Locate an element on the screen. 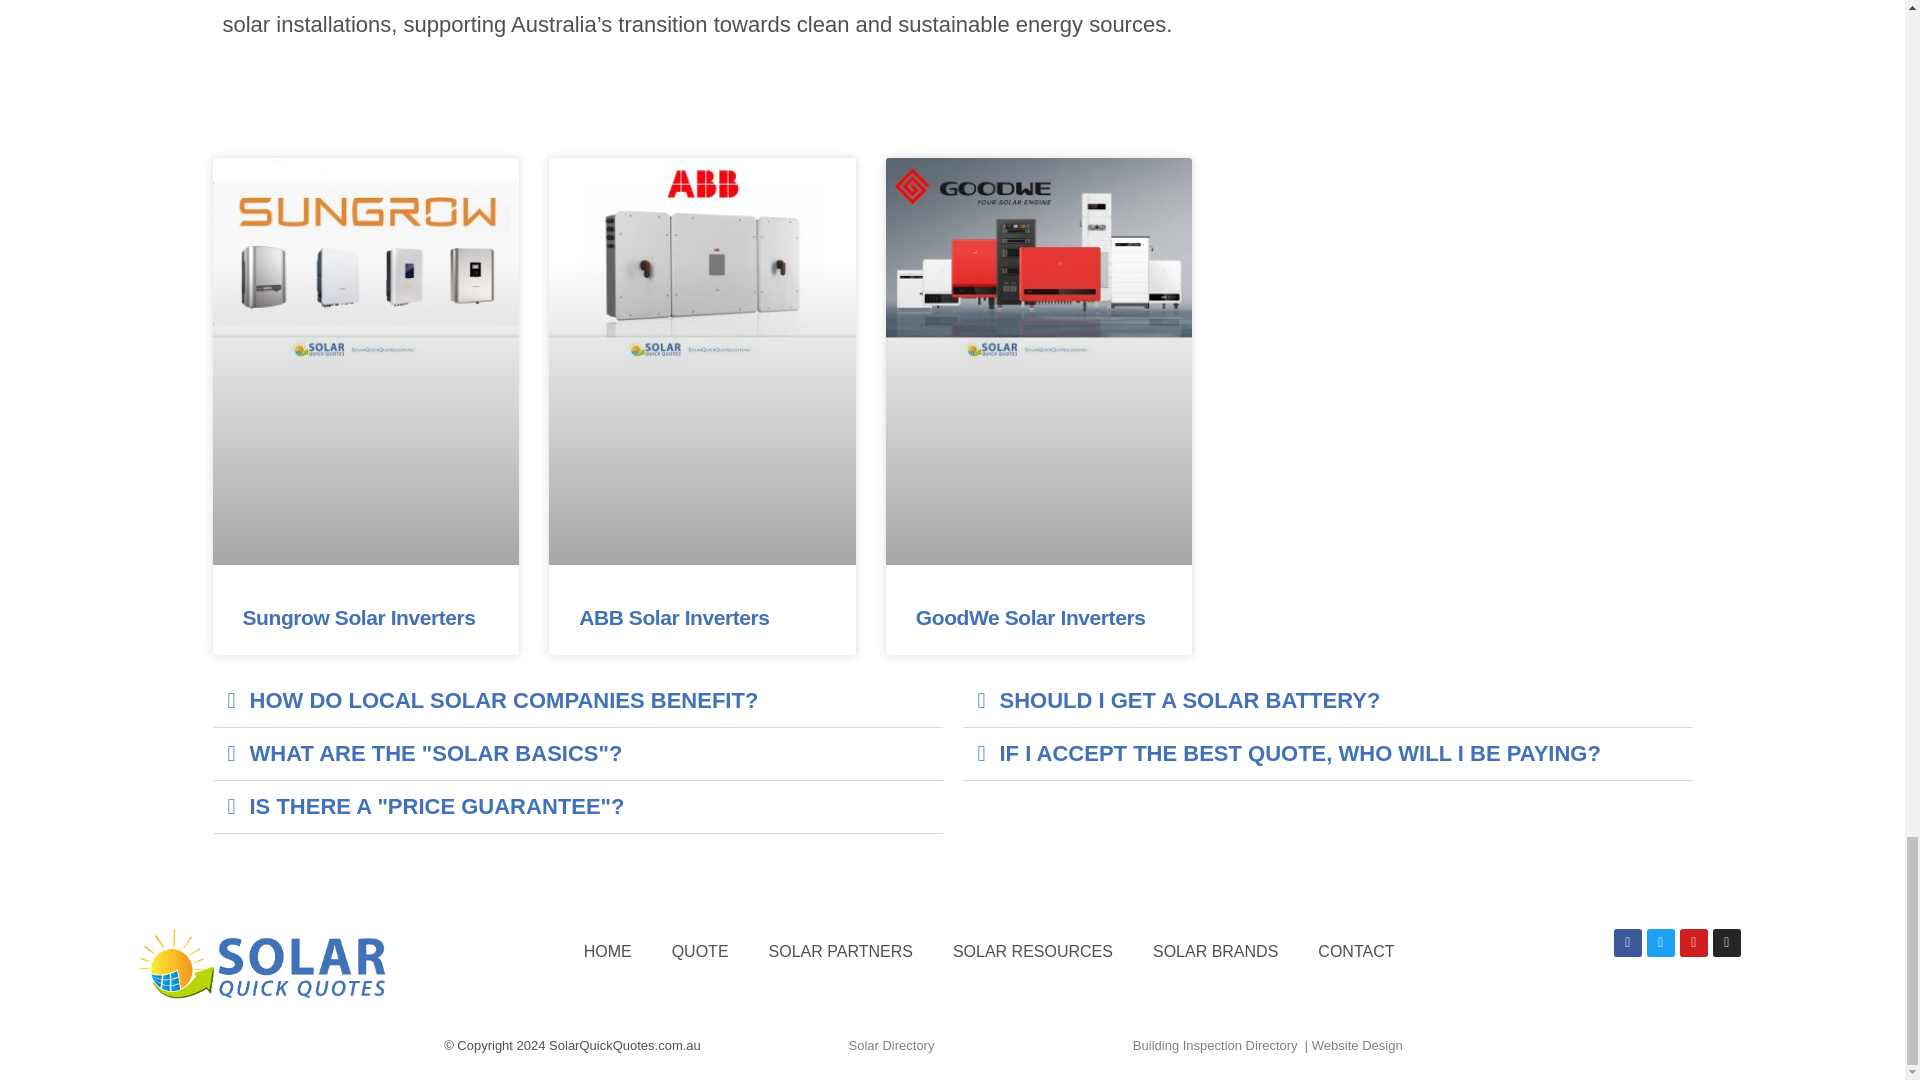  CONTACT is located at coordinates (1355, 952).